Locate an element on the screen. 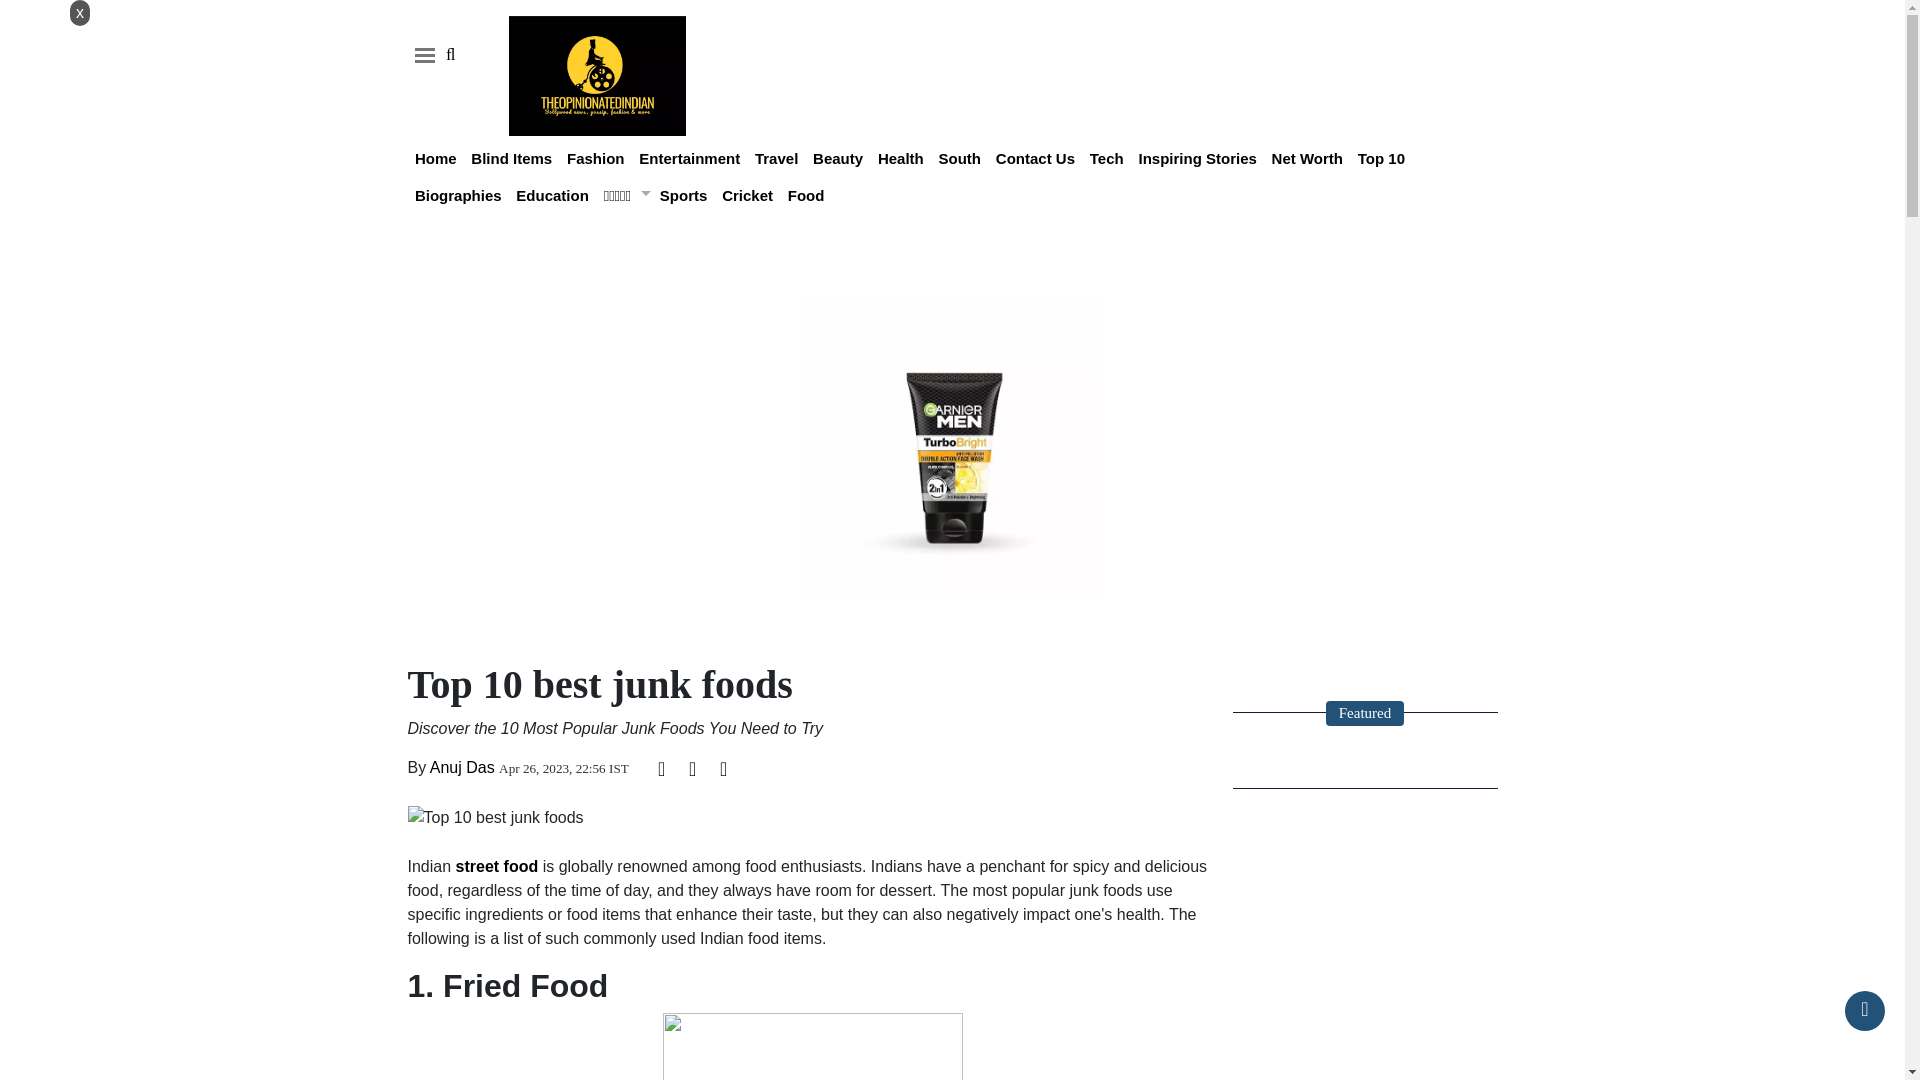 The image size is (1920, 1080). Travel is located at coordinates (776, 158).